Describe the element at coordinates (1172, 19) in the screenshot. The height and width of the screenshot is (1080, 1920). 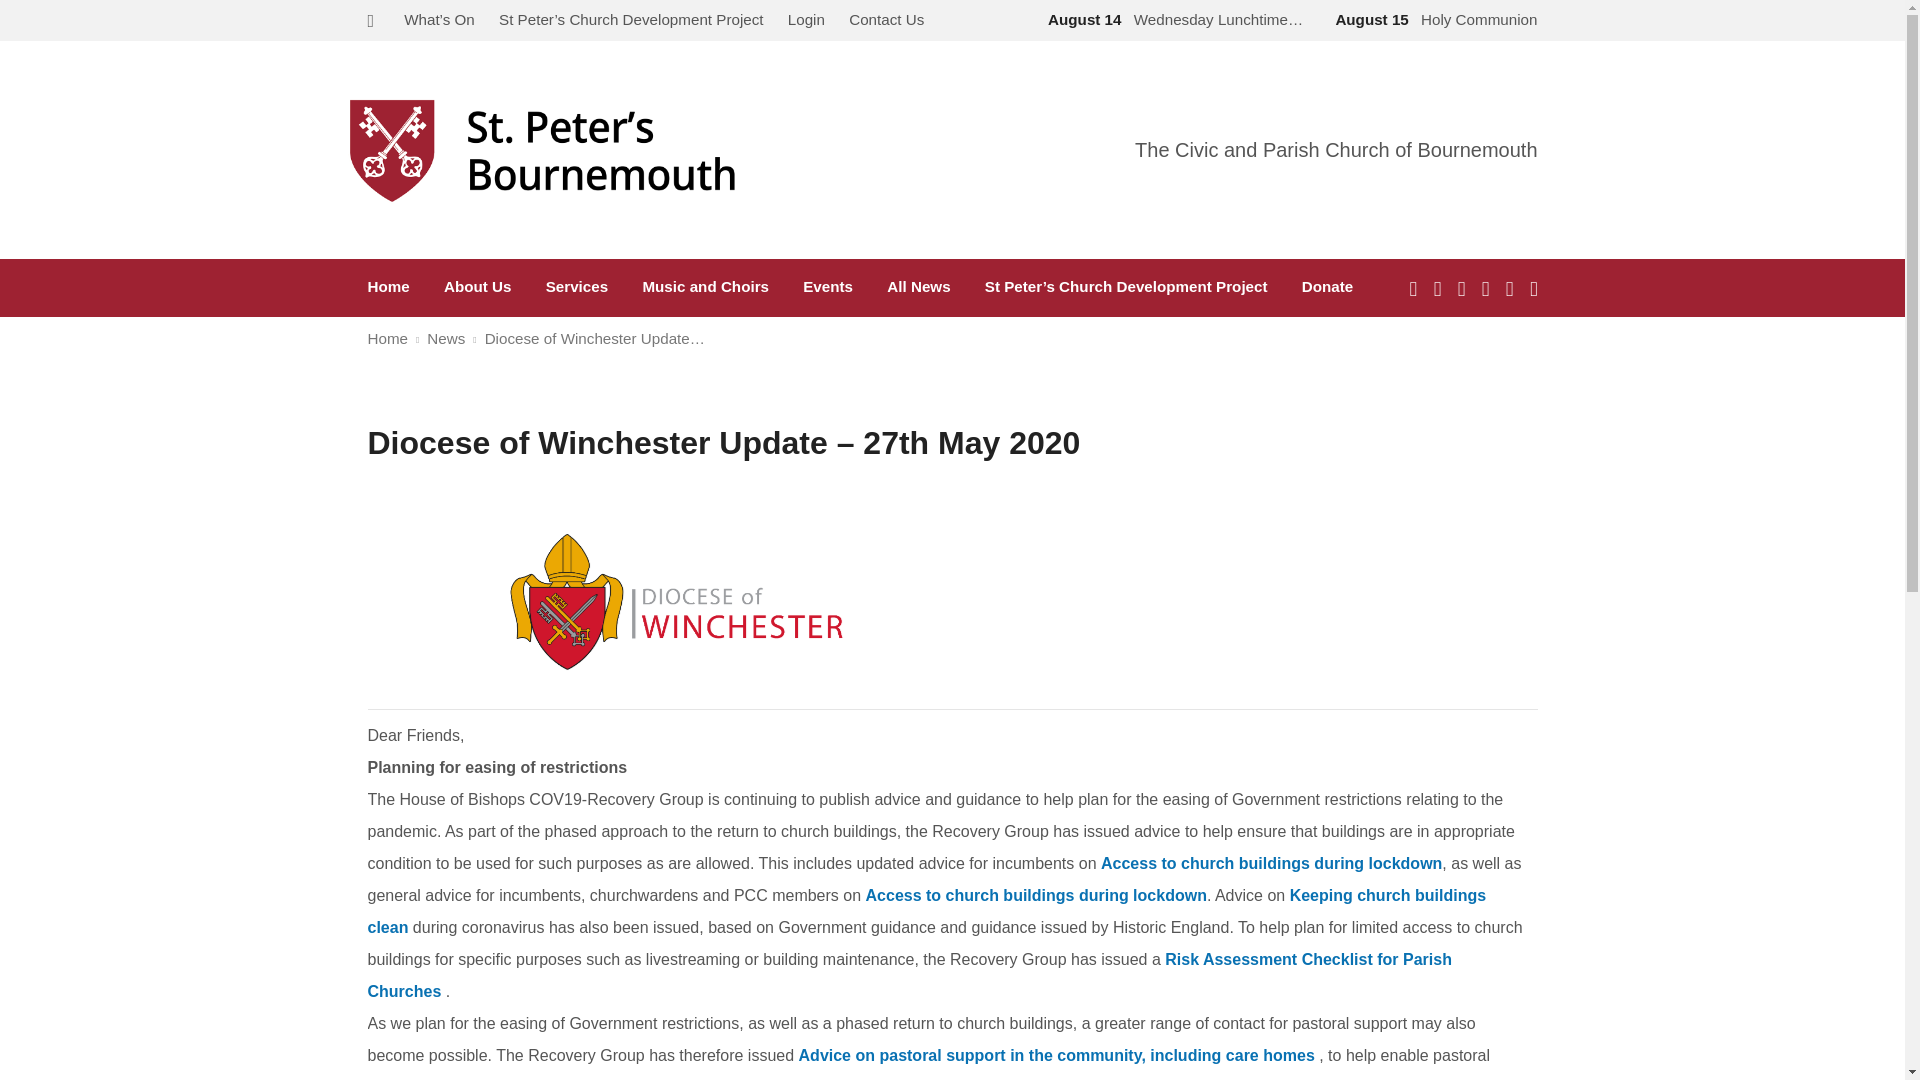
I see `Wednesday Lunchtime Recital Series 2024` at that location.